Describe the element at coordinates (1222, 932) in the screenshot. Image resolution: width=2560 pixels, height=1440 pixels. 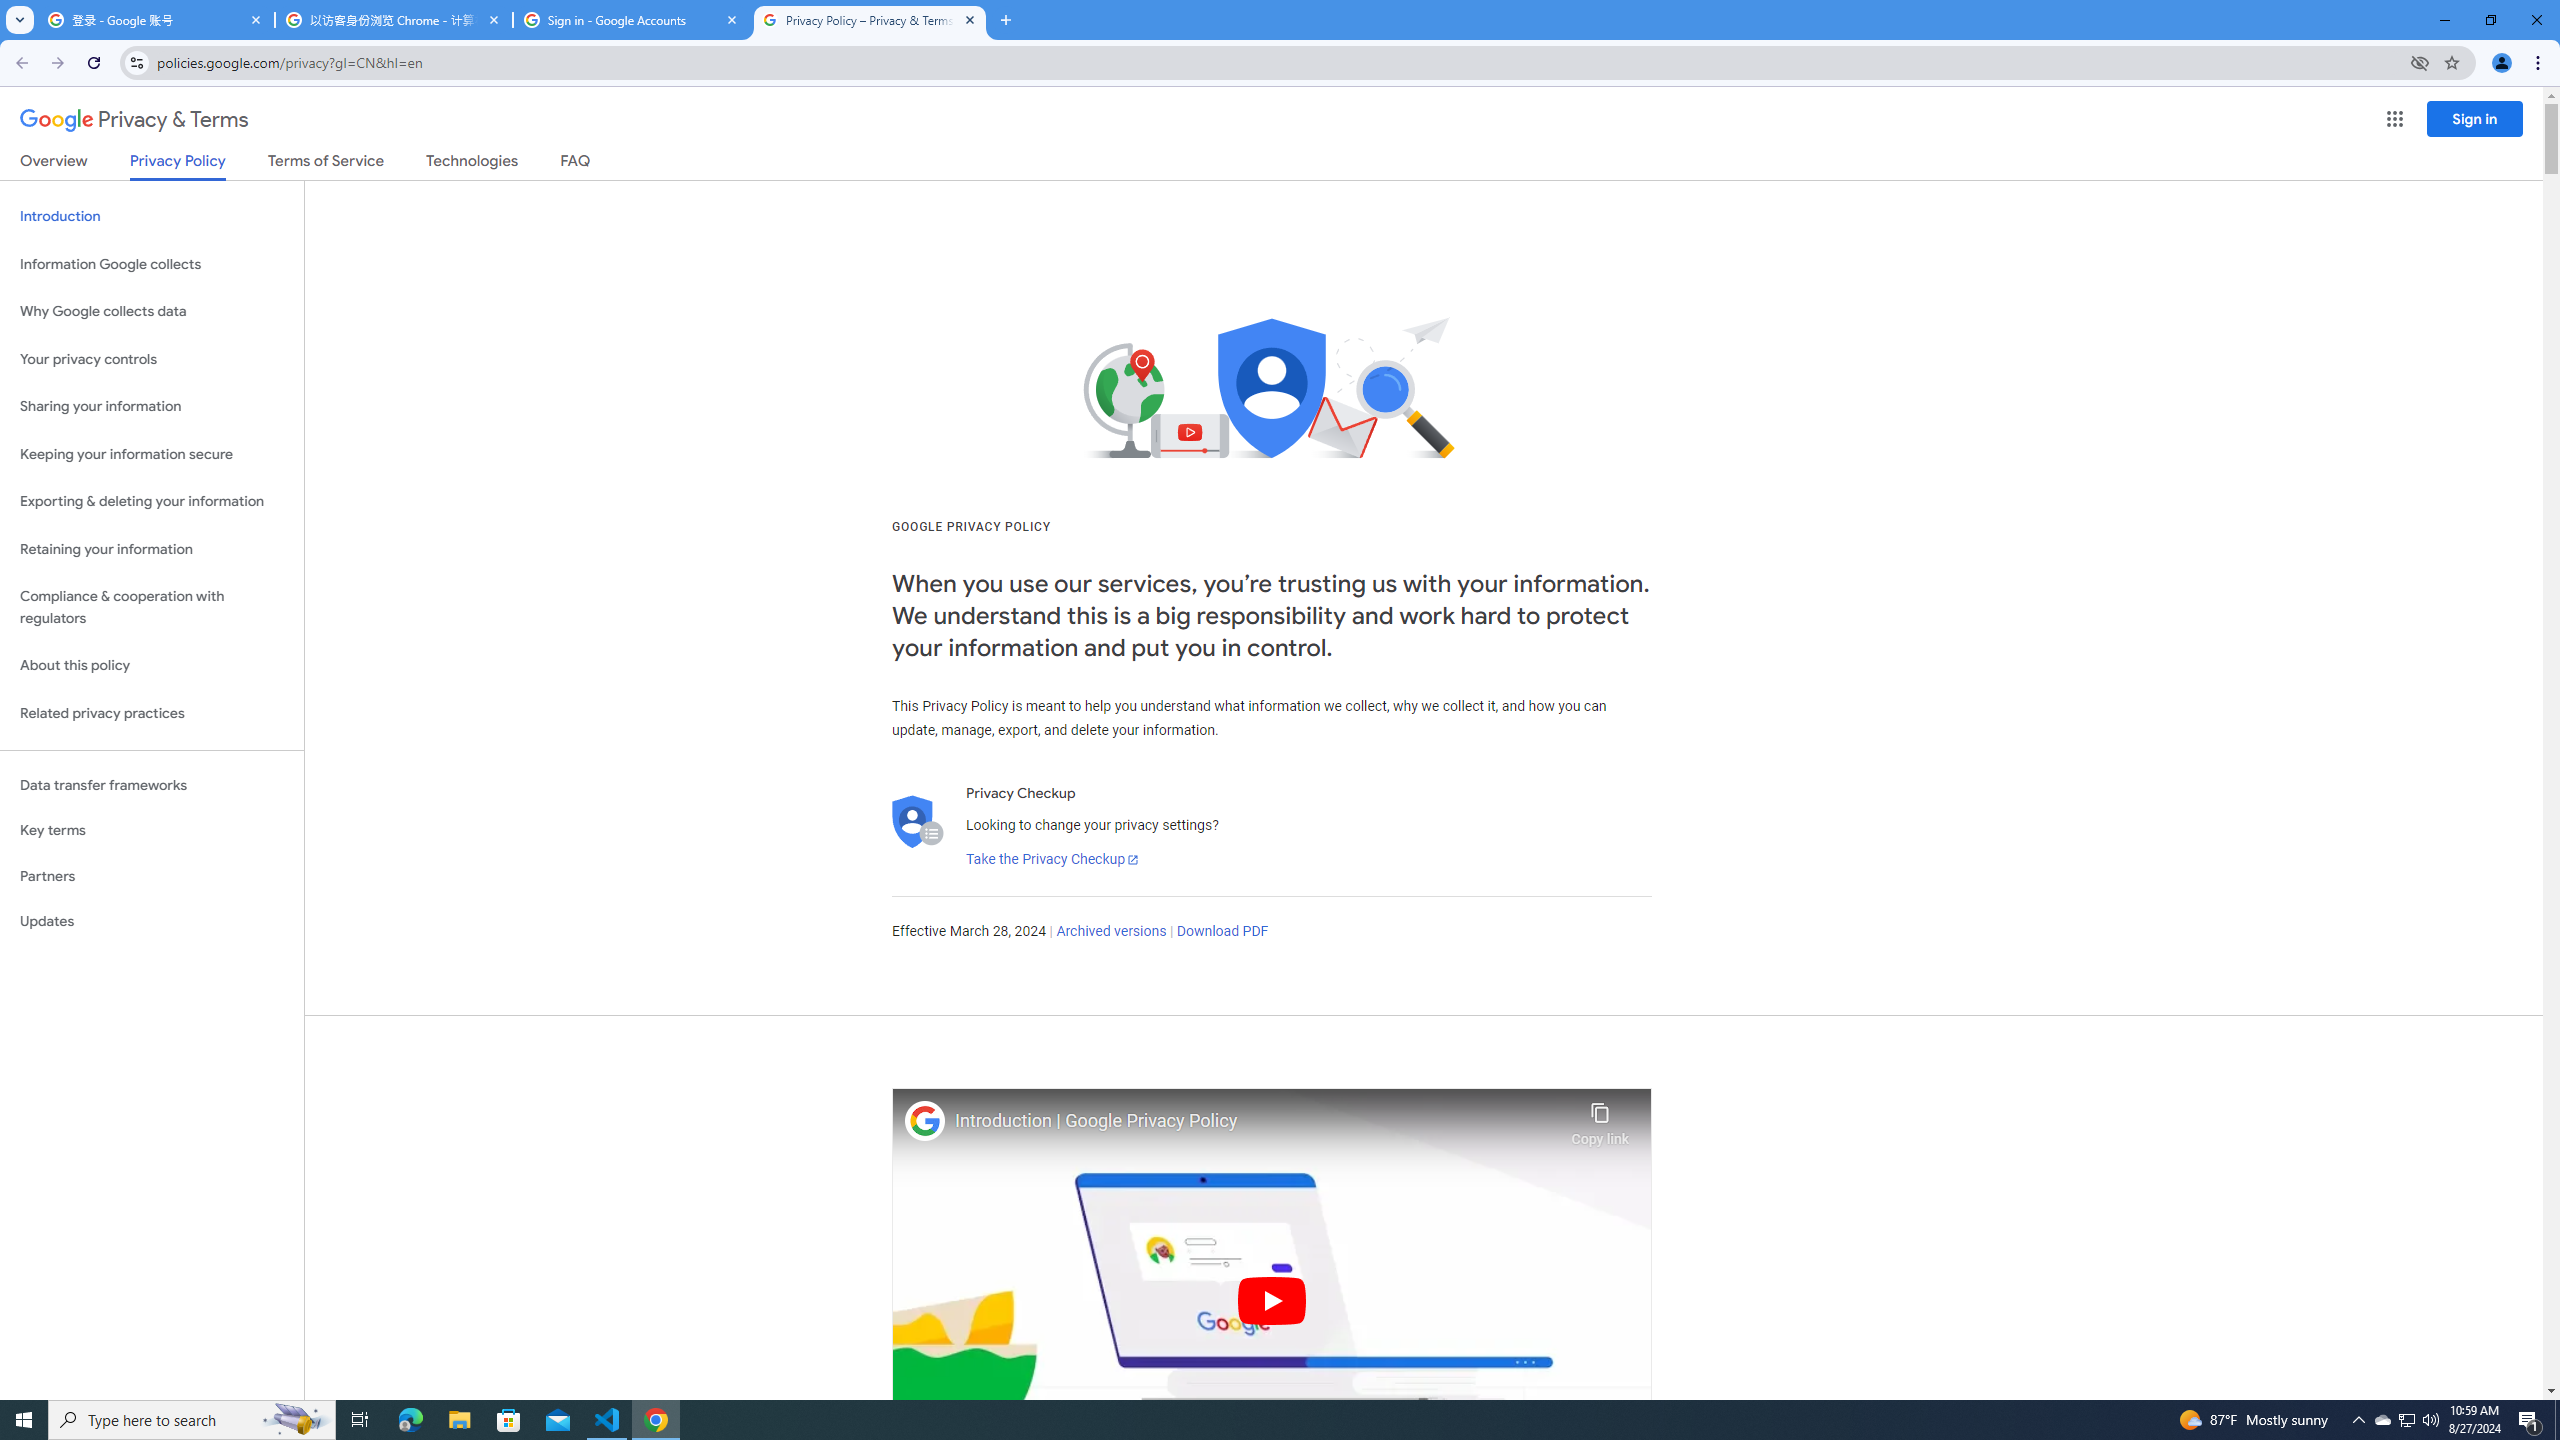
I see `Download PDF` at that location.